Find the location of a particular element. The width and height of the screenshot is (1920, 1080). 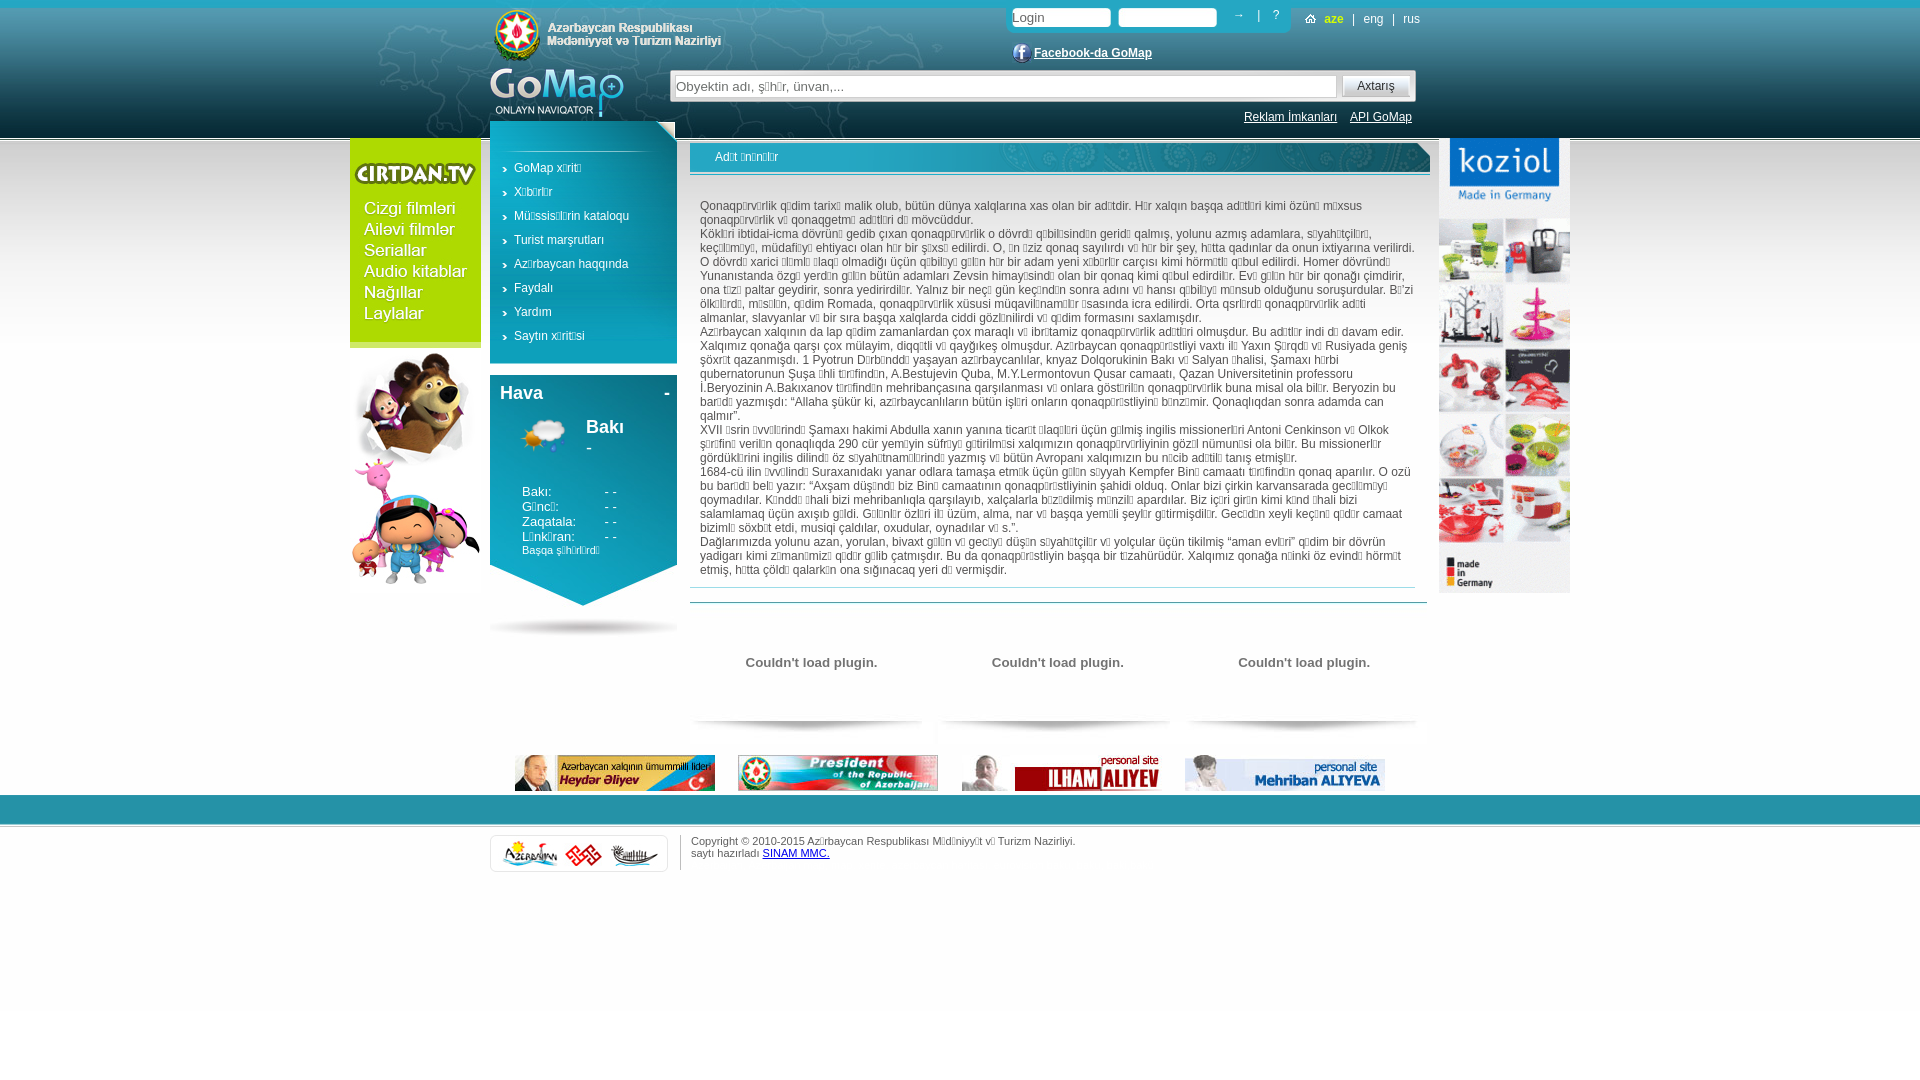

rus is located at coordinates (1412, 19).